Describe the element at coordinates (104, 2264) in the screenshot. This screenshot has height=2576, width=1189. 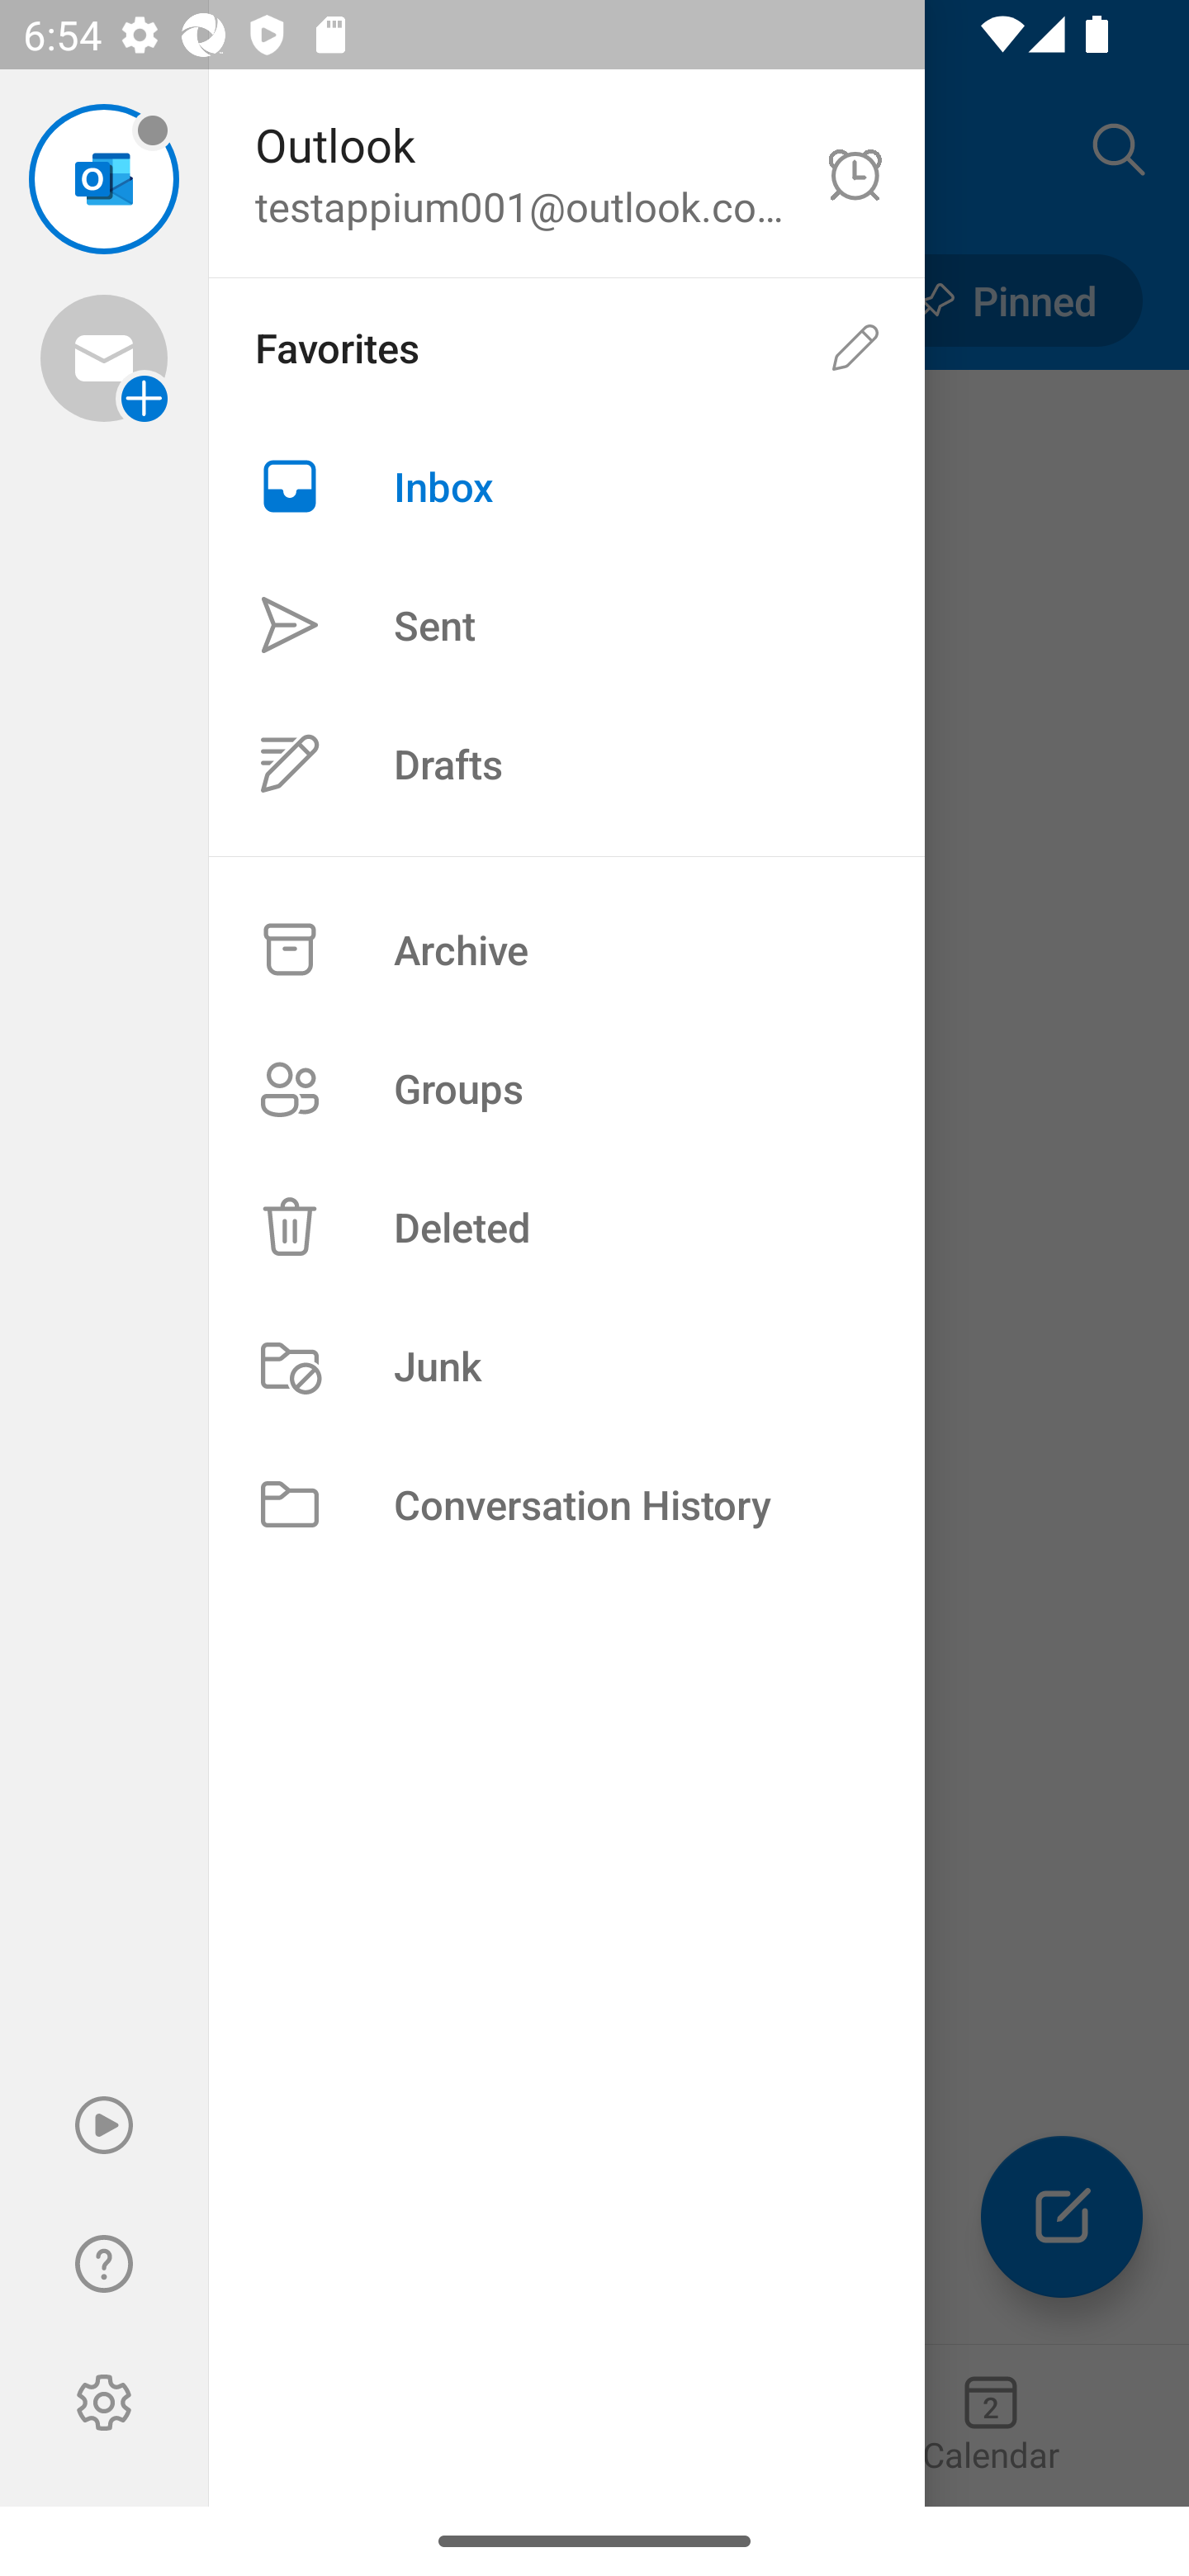
I see `Help` at that location.